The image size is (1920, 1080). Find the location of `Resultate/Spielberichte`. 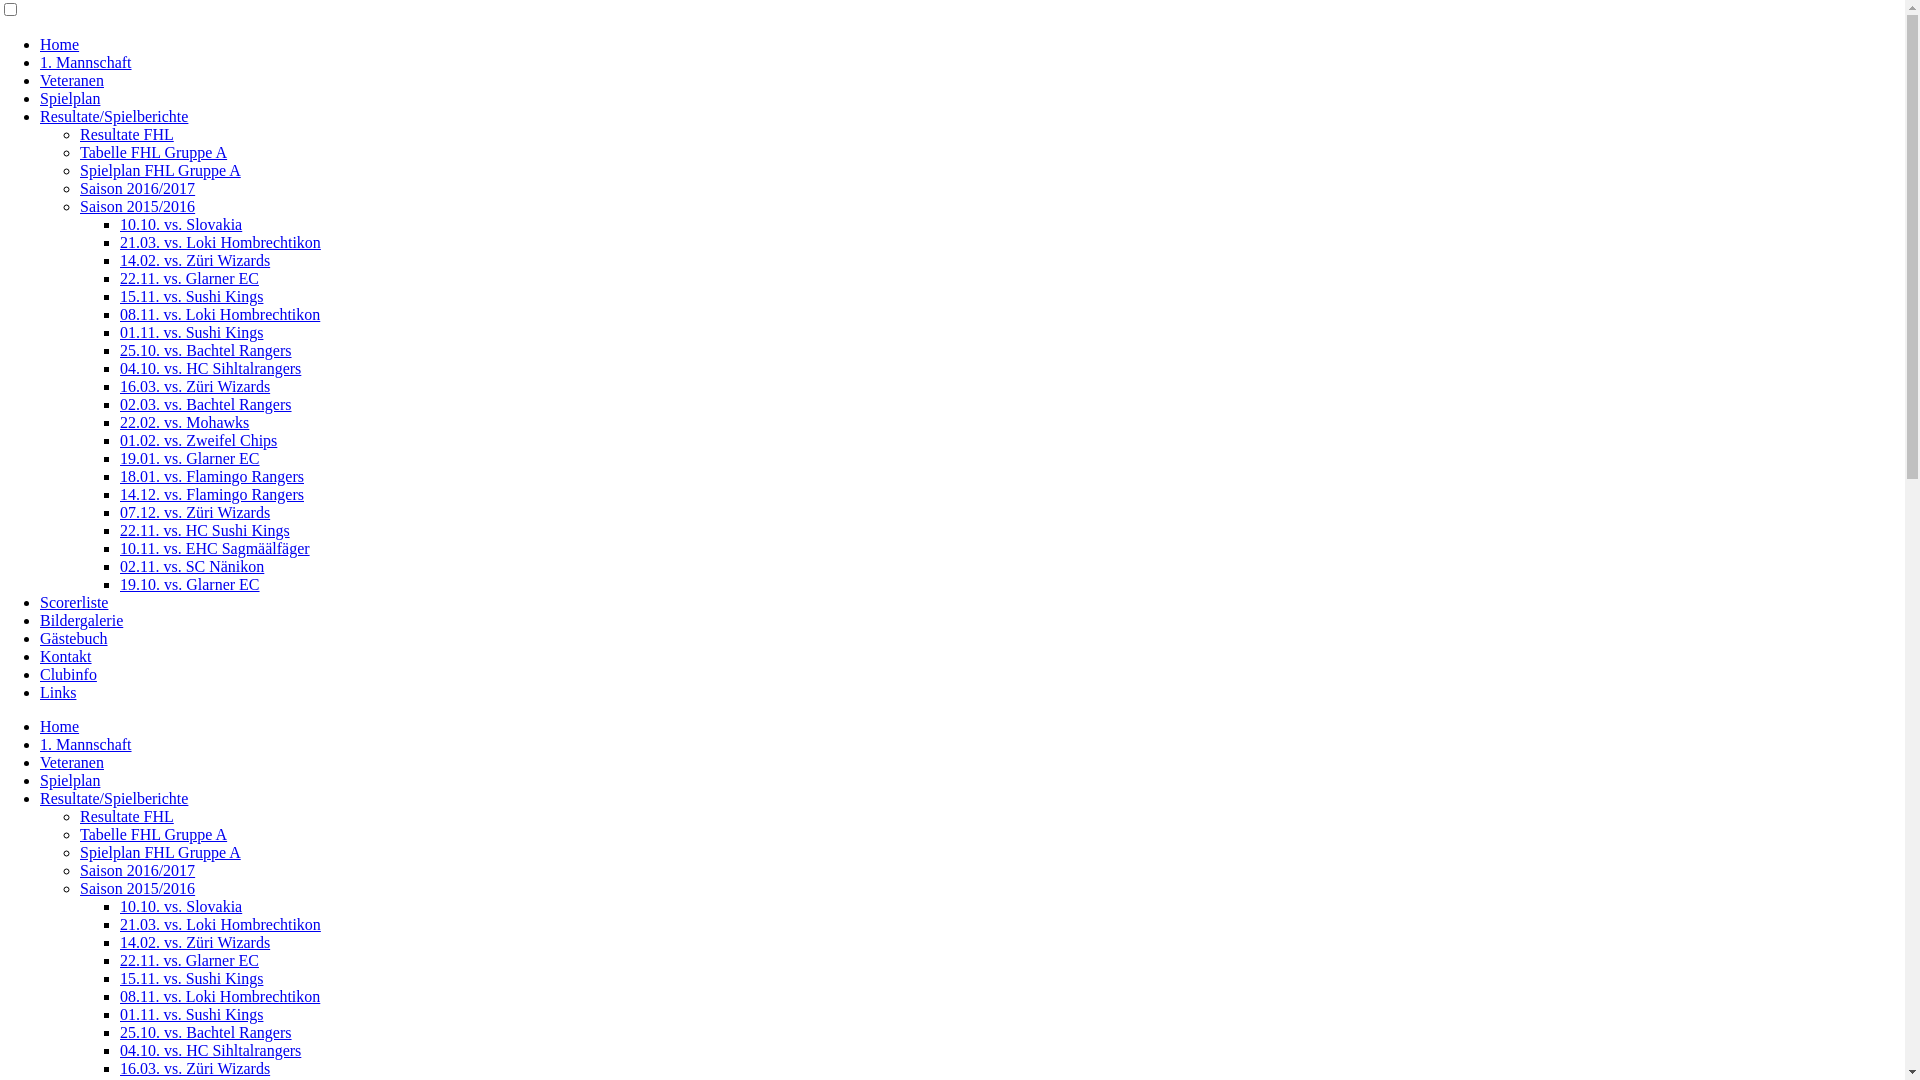

Resultate/Spielberichte is located at coordinates (114, 116).